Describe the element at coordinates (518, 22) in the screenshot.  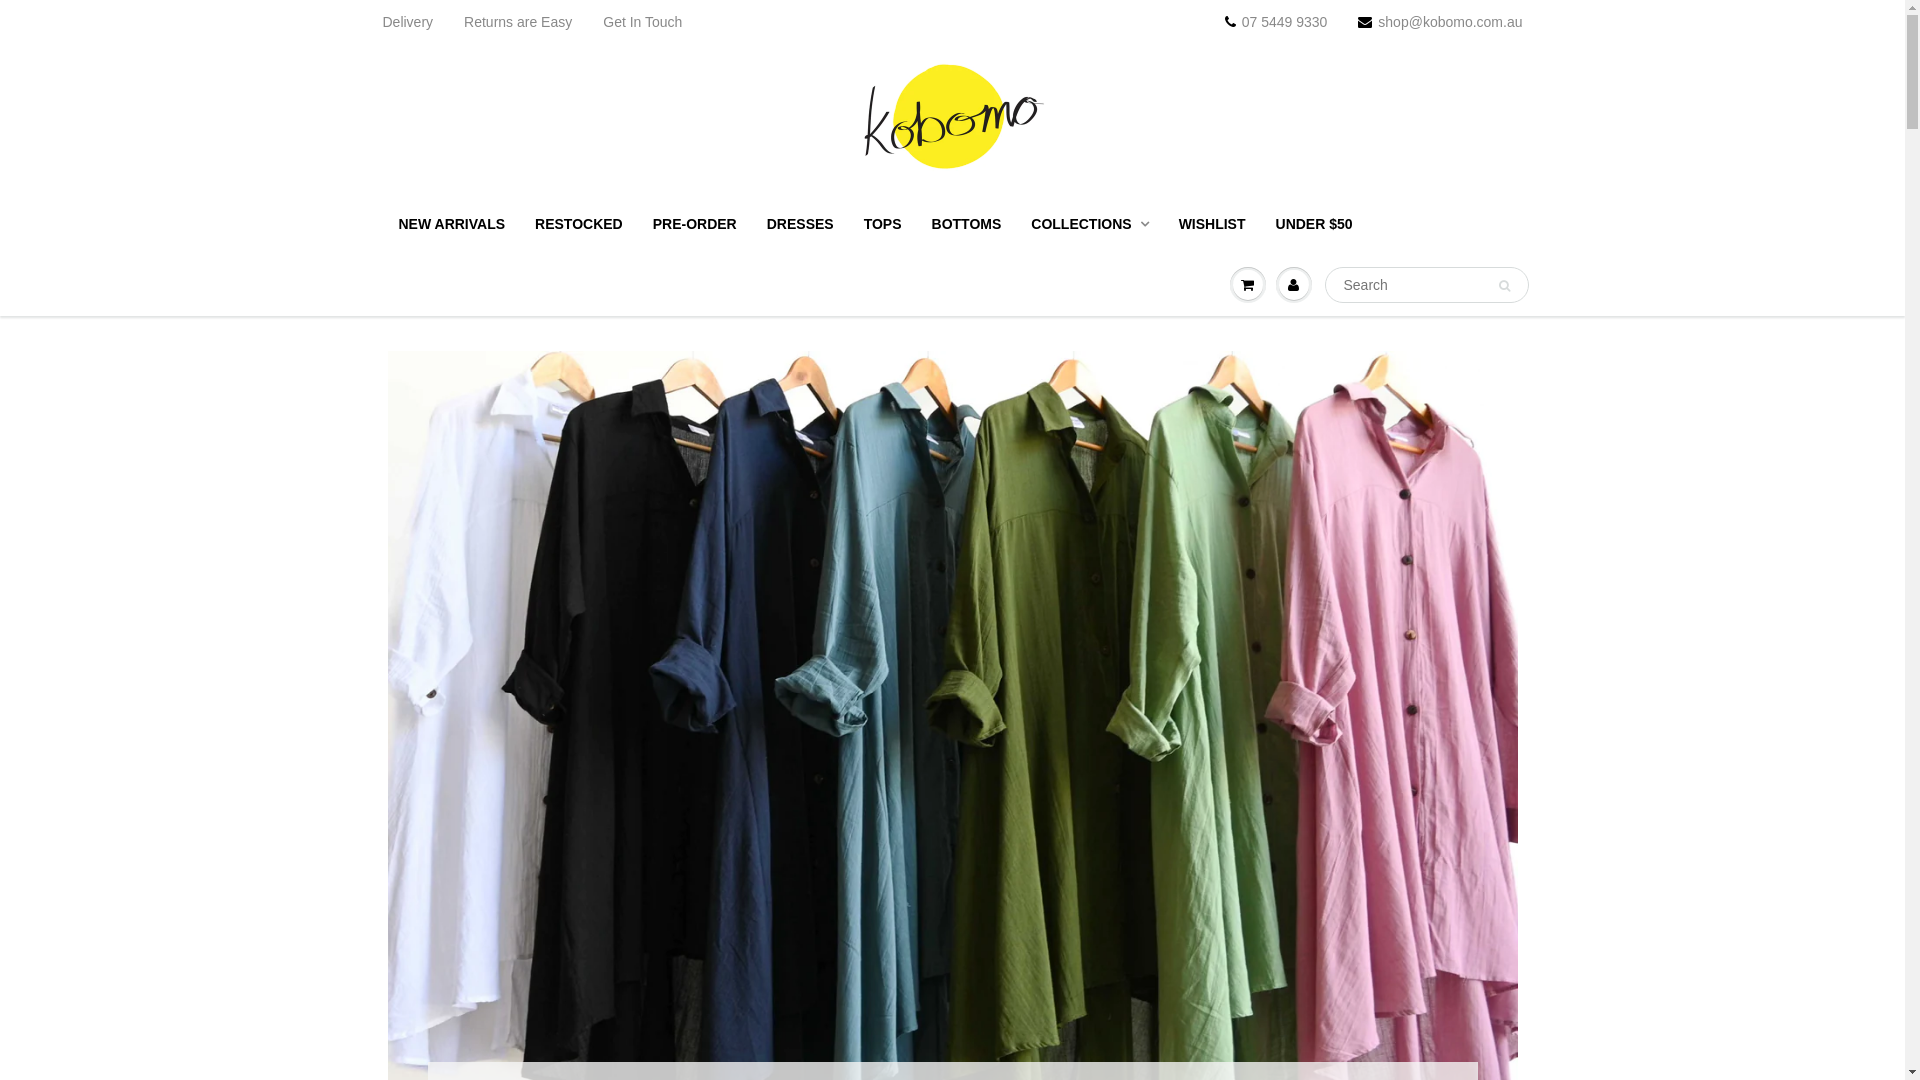
I see `Returns are Easy` at that location.